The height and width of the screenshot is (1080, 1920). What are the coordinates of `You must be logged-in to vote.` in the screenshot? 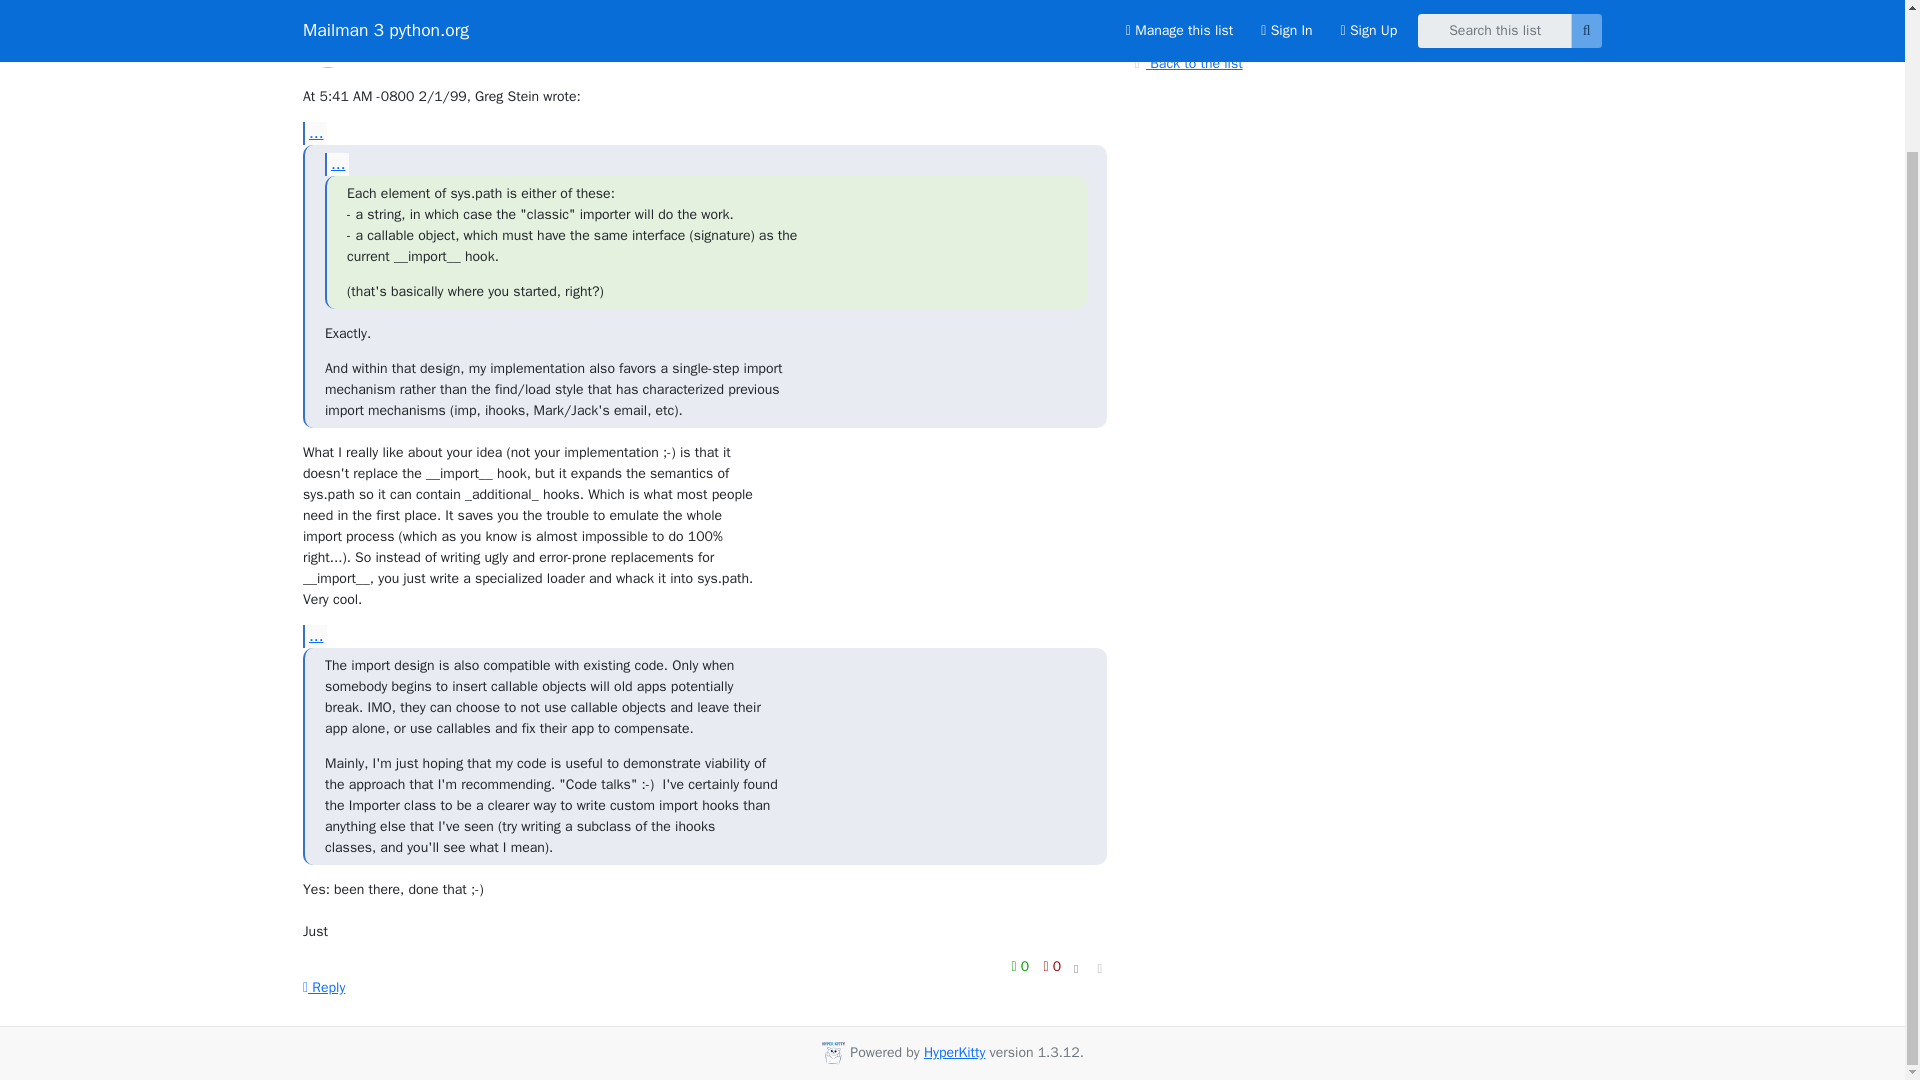 It's located at (1052, 966).